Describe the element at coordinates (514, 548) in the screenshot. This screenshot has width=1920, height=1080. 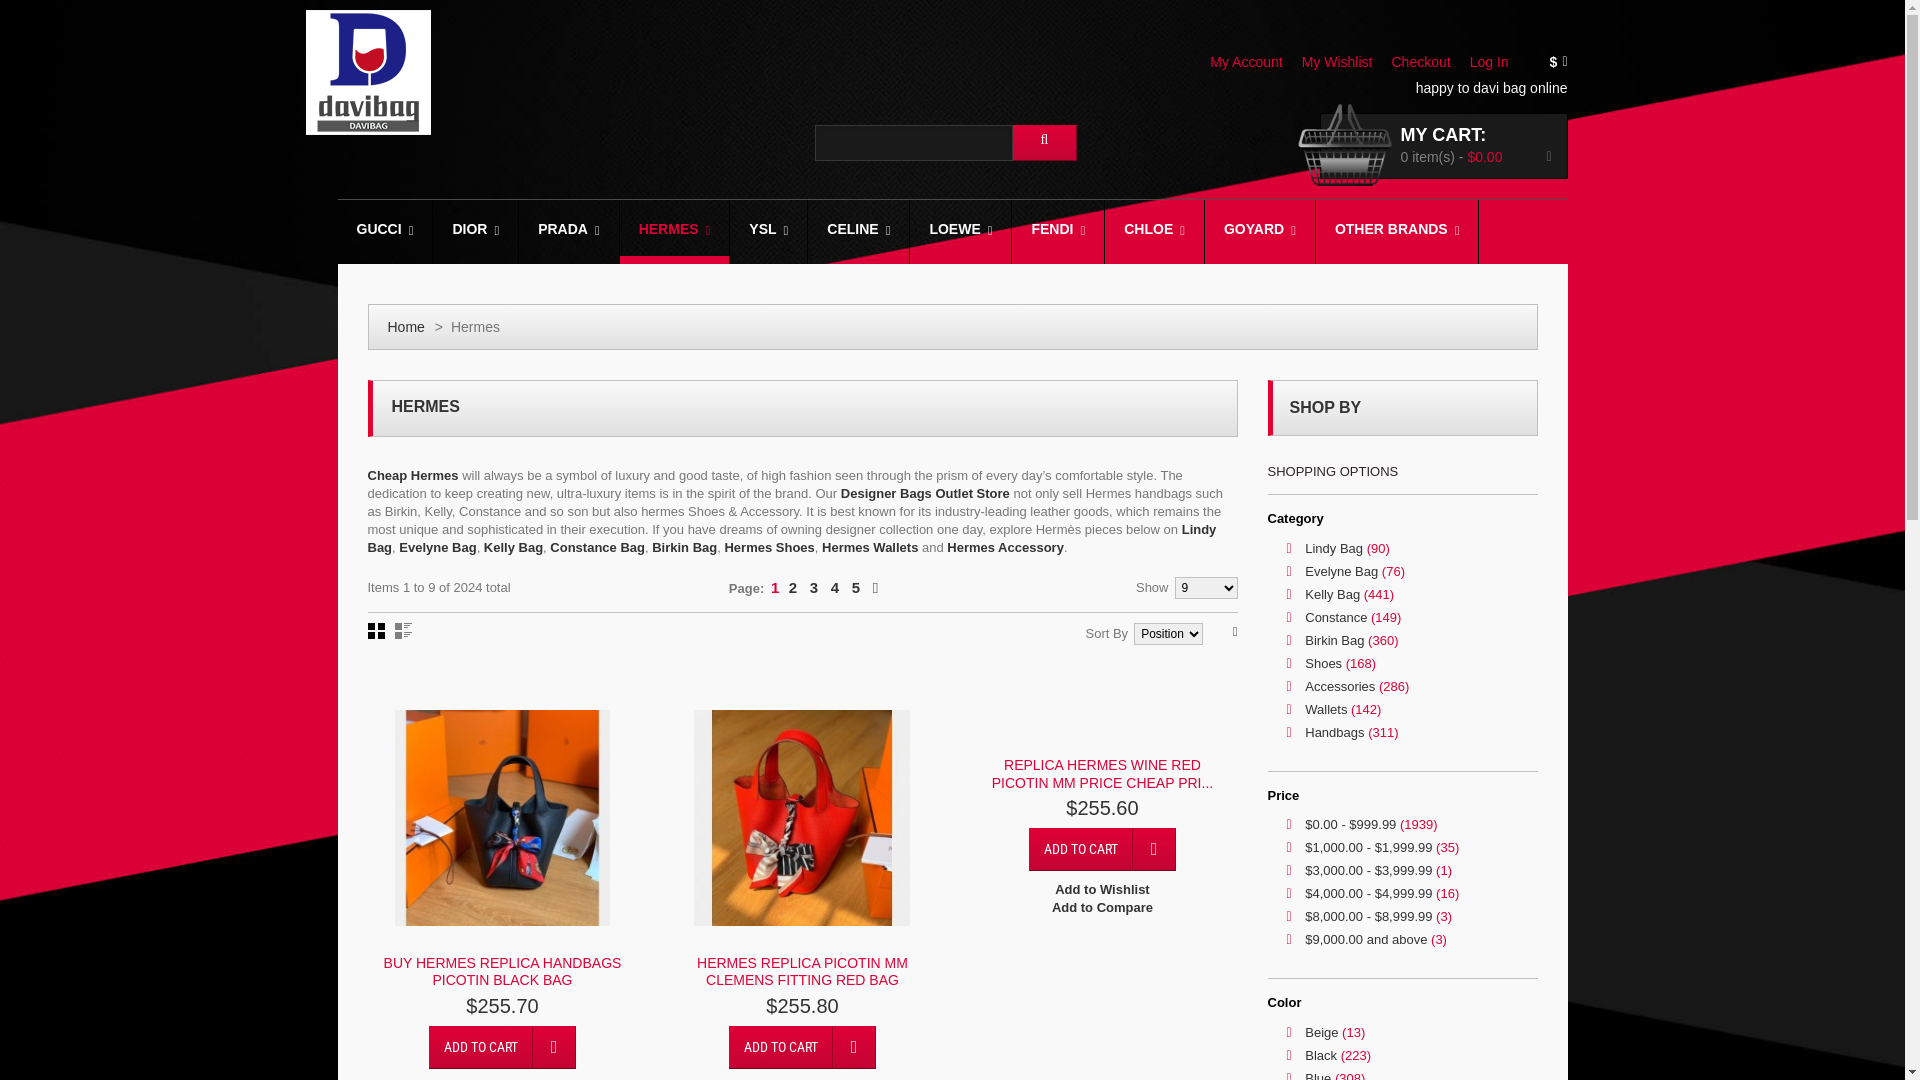
I see `Kelly Bag` at that location.